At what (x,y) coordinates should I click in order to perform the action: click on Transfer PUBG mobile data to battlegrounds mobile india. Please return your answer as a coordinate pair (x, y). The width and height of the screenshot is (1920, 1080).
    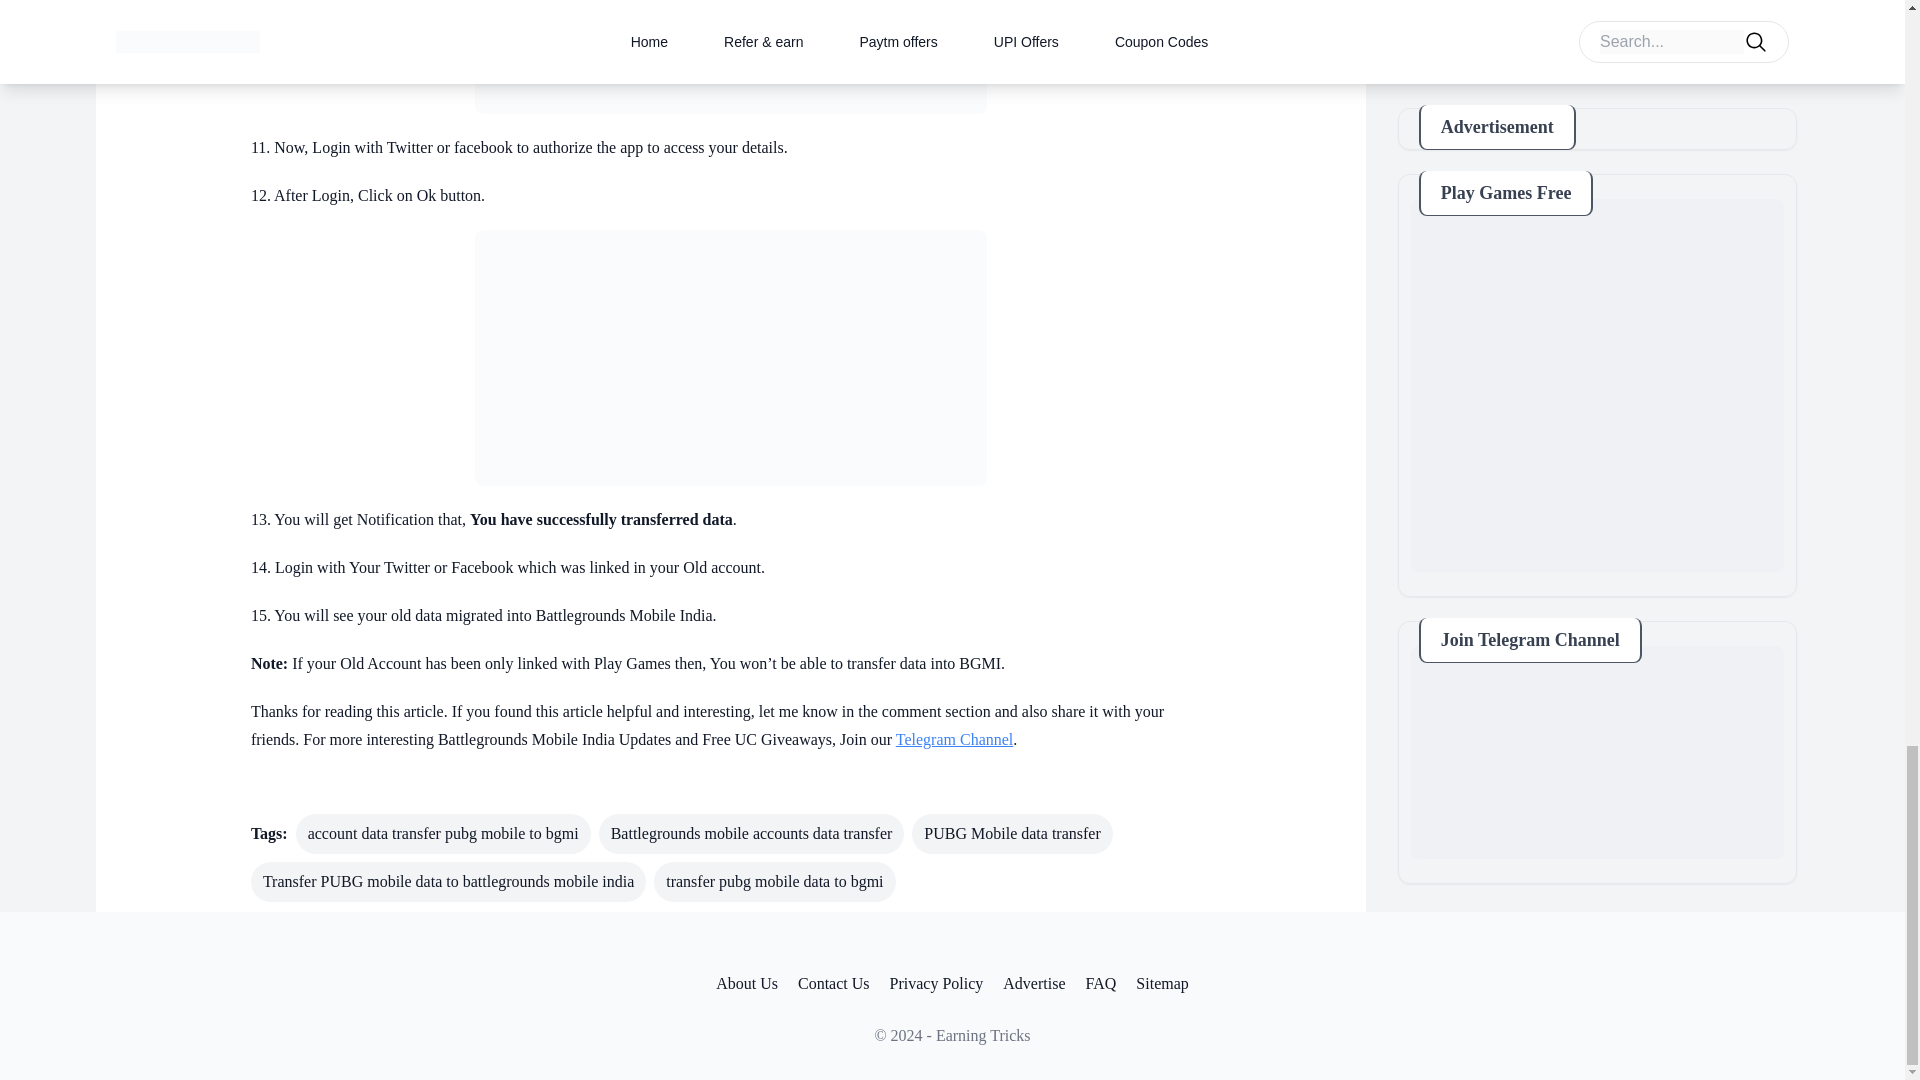
    Looking at the image, I should click on (448, 881).